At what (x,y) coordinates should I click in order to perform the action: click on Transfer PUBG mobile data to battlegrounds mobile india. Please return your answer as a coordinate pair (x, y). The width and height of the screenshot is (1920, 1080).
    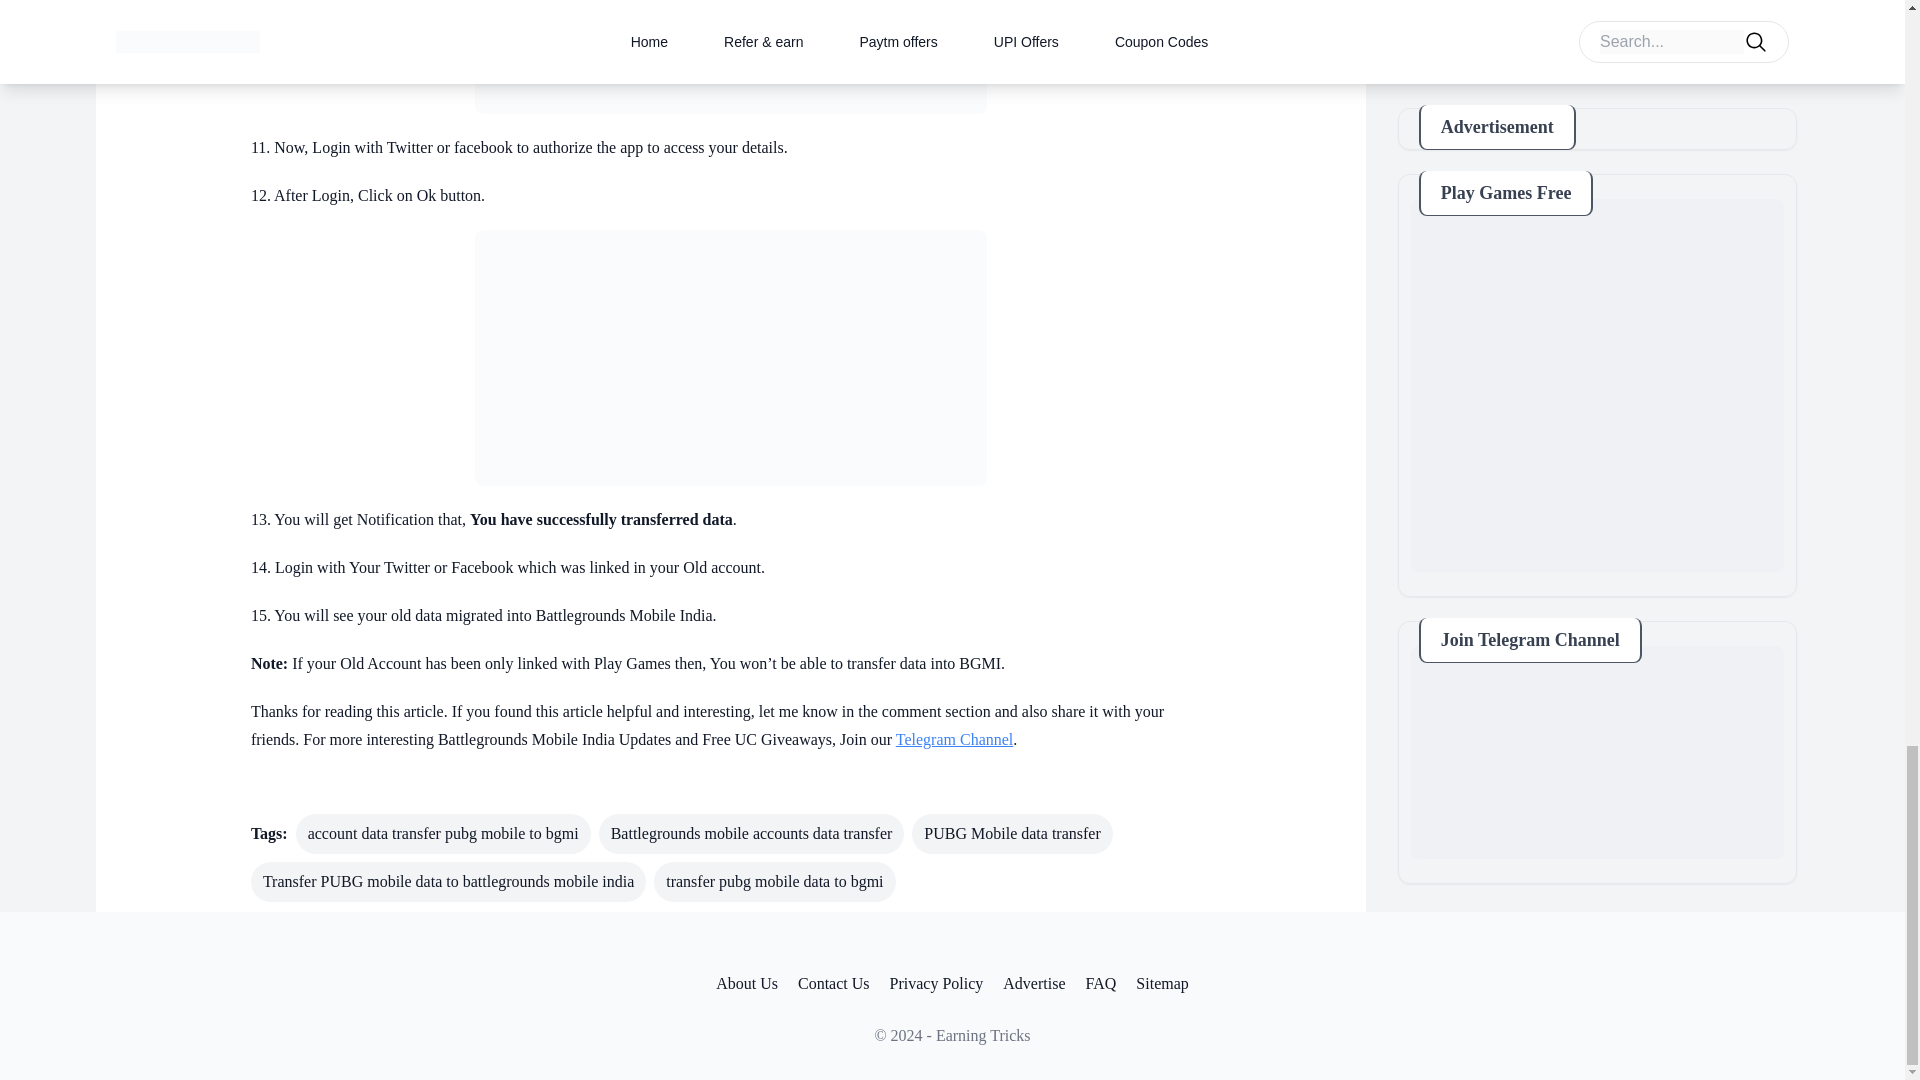
    Looking at the image, I should click on (448, 881).